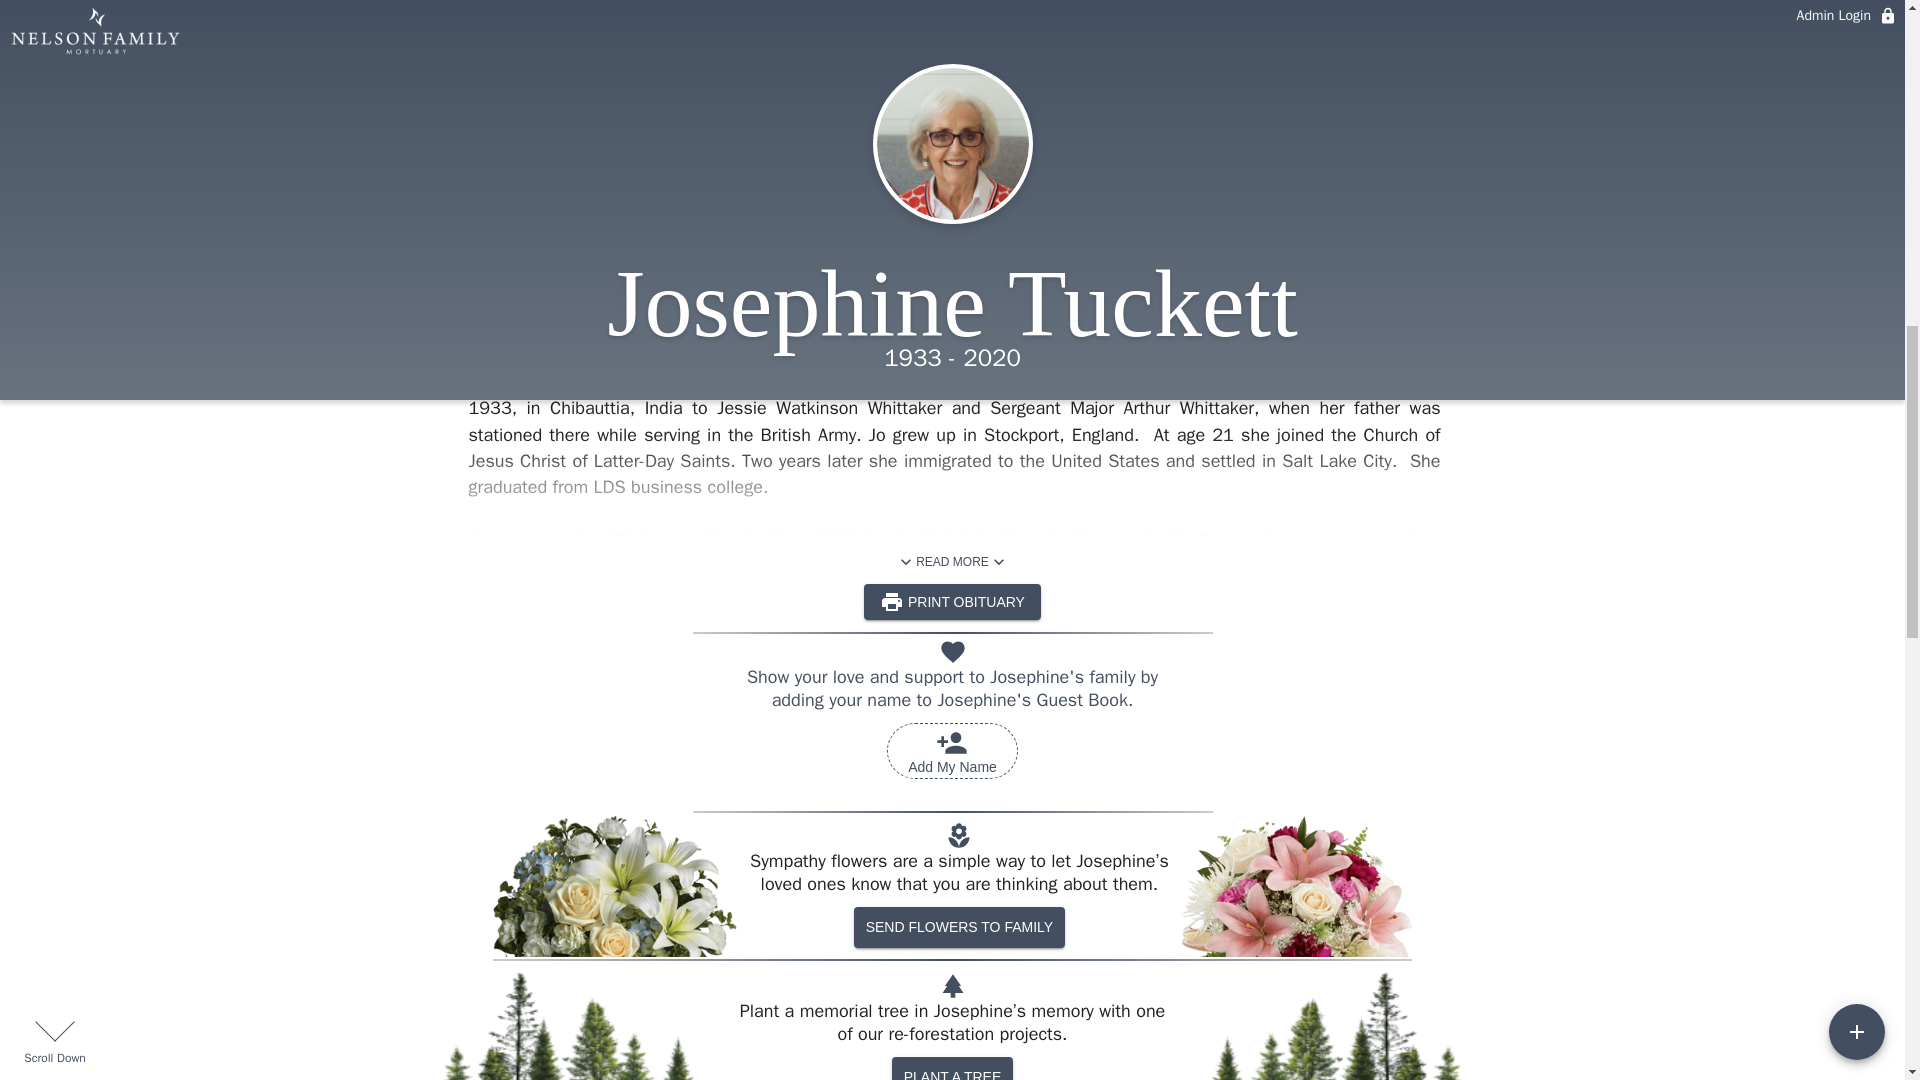 Image resolution: width=1920 pixels, height=1080 pixels. I want to click on PLANT A TREE, so click(952, 1068).